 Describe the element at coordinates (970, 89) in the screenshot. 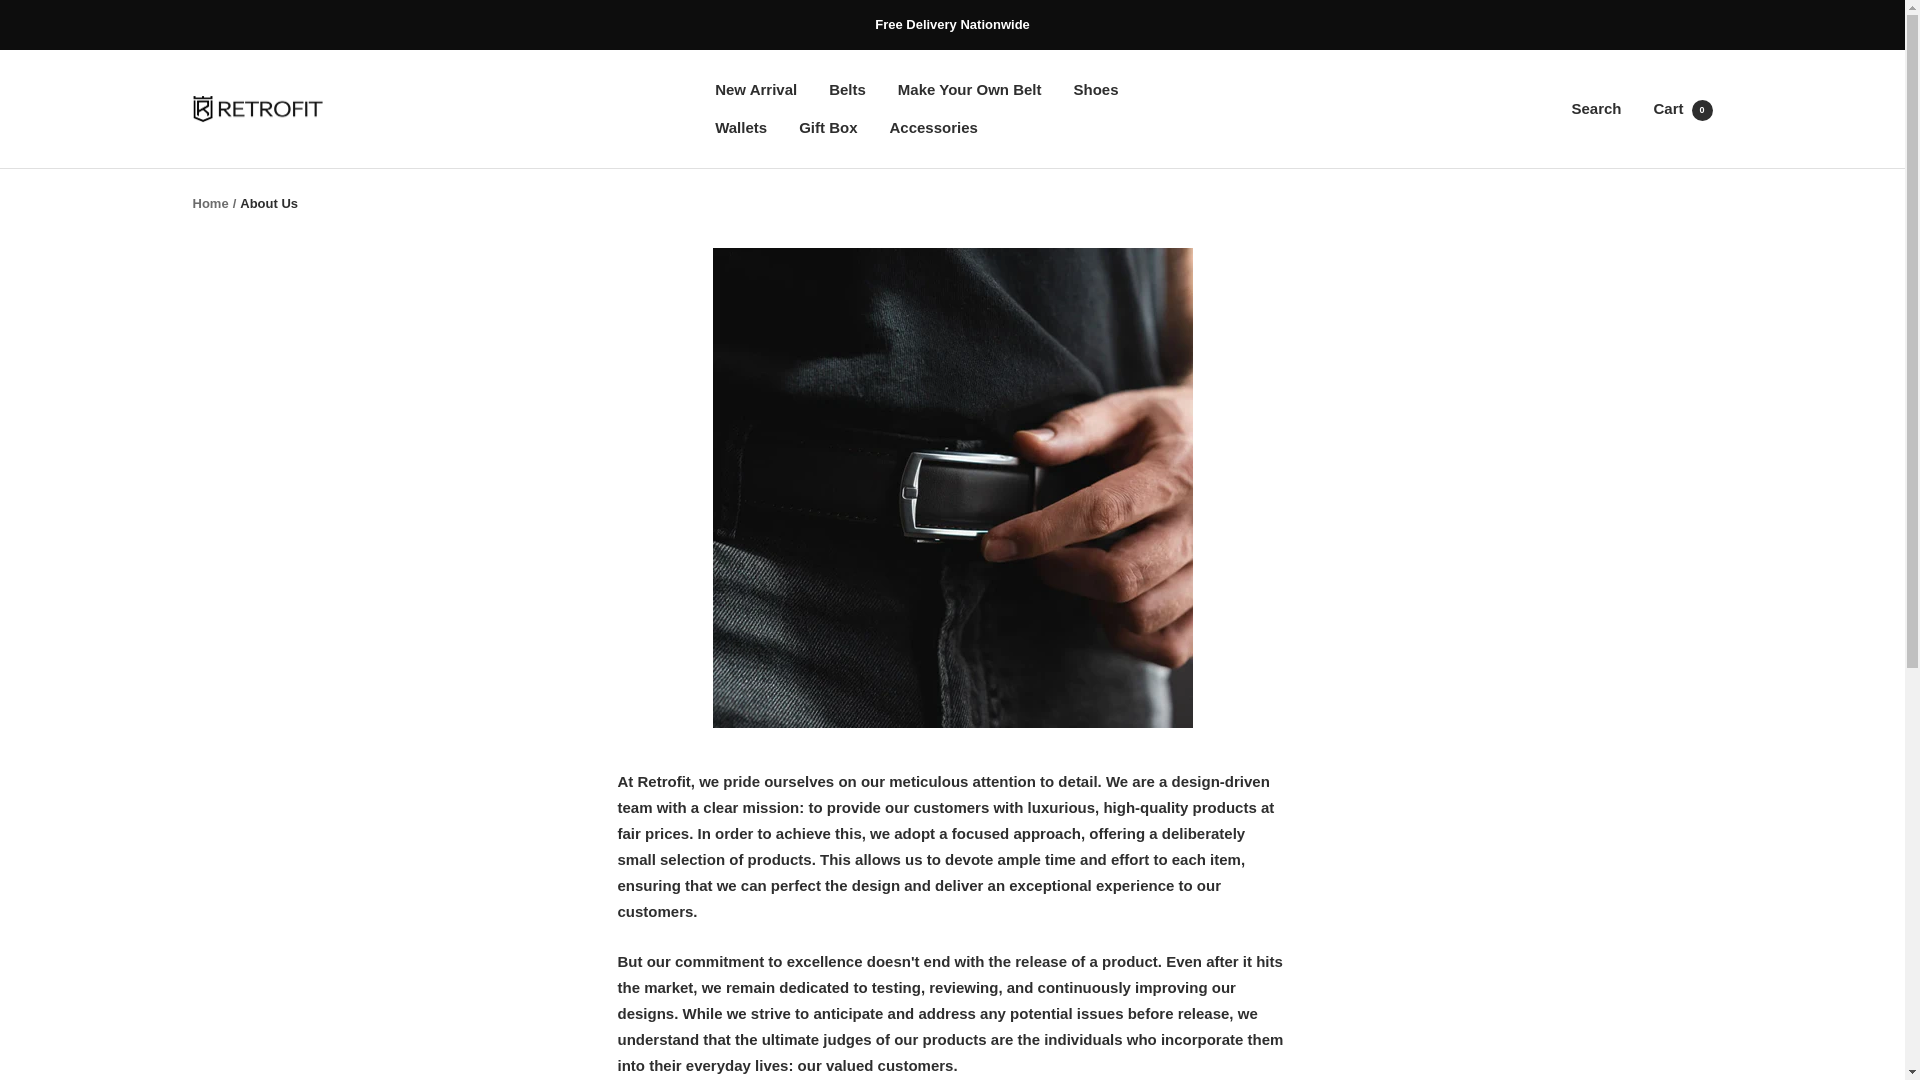

I see `Search` at that location.